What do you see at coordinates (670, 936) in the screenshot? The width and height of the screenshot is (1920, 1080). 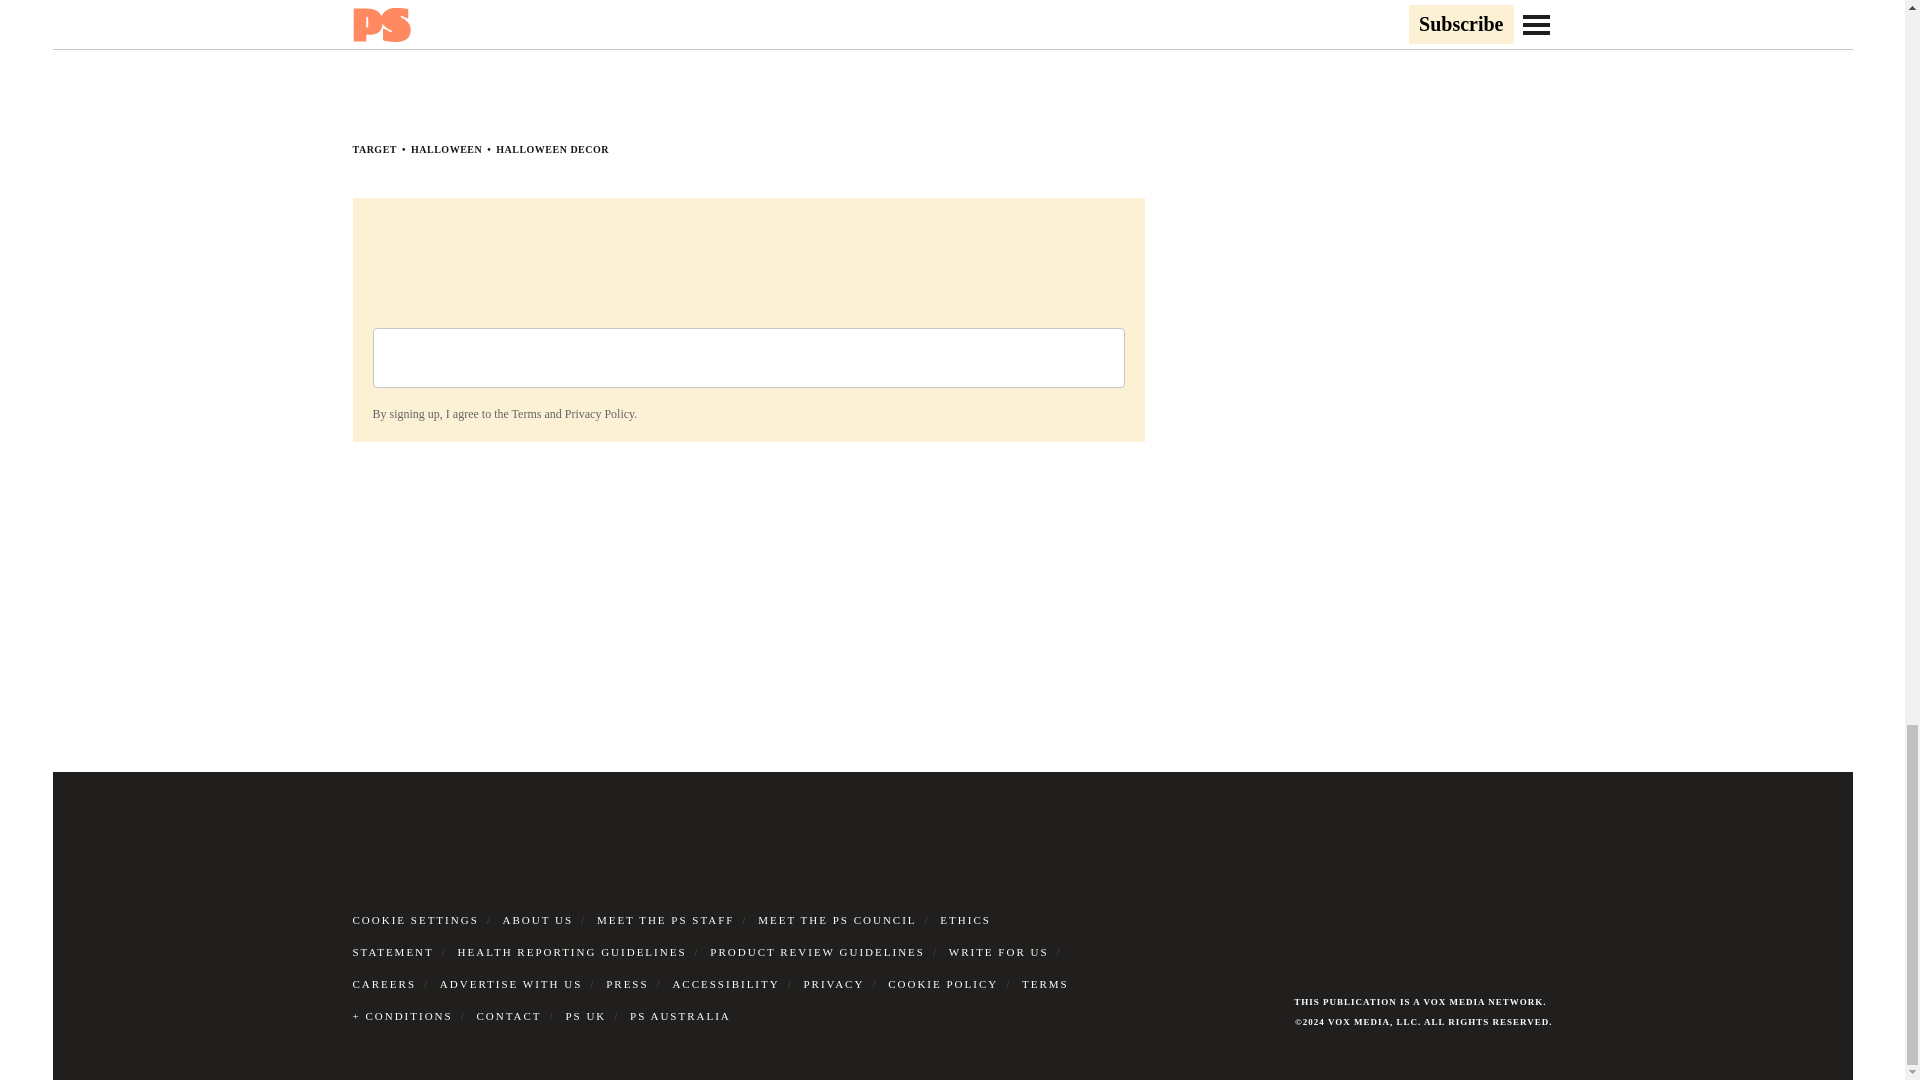 I see `ETHICS STATEMENT` at bounding box center [670, 936].